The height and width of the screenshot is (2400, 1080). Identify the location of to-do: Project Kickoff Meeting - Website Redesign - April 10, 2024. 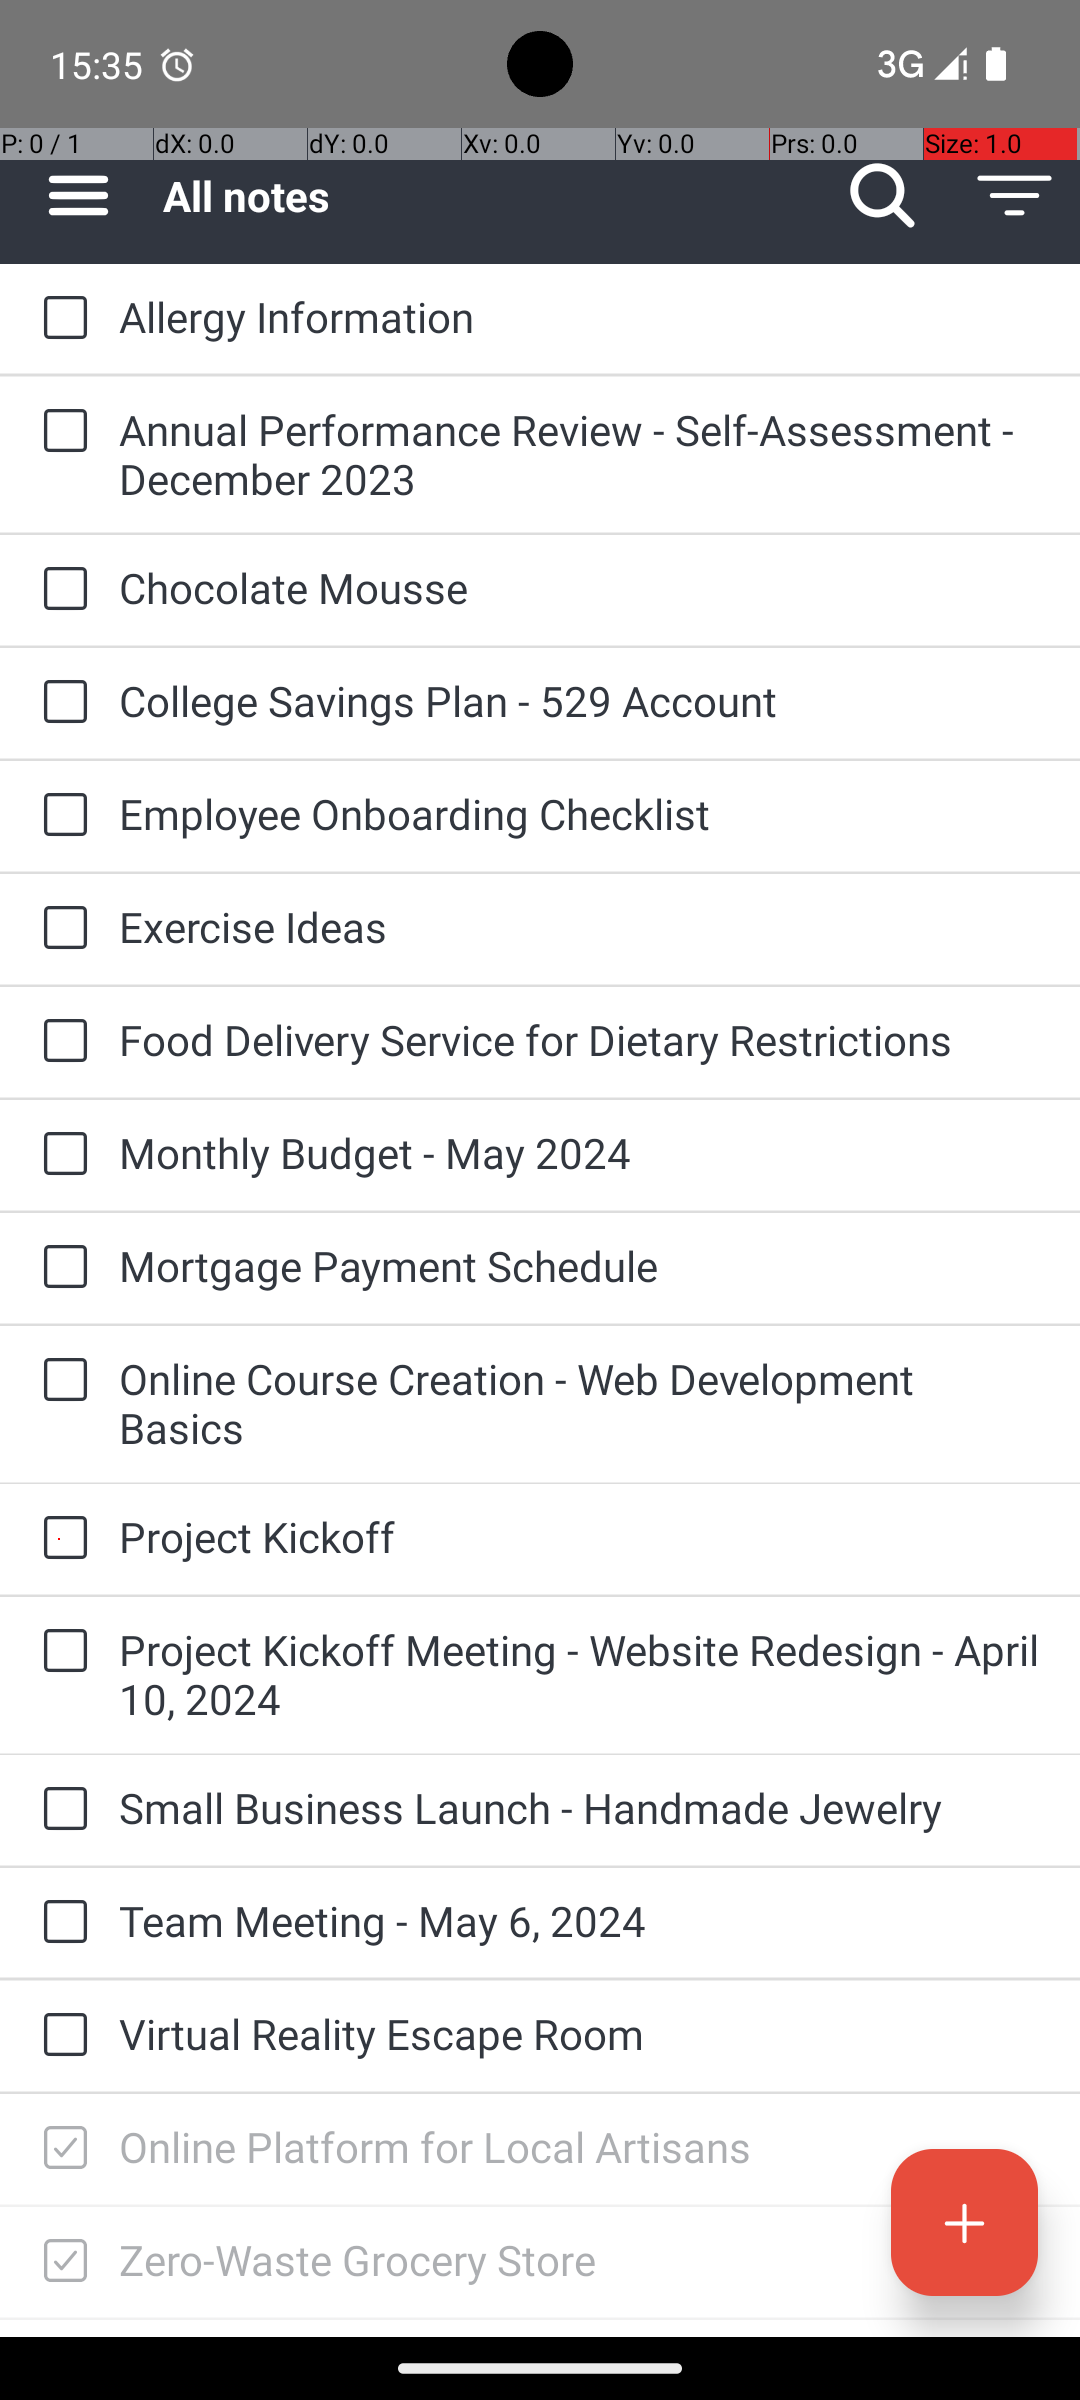
(60, 1652).